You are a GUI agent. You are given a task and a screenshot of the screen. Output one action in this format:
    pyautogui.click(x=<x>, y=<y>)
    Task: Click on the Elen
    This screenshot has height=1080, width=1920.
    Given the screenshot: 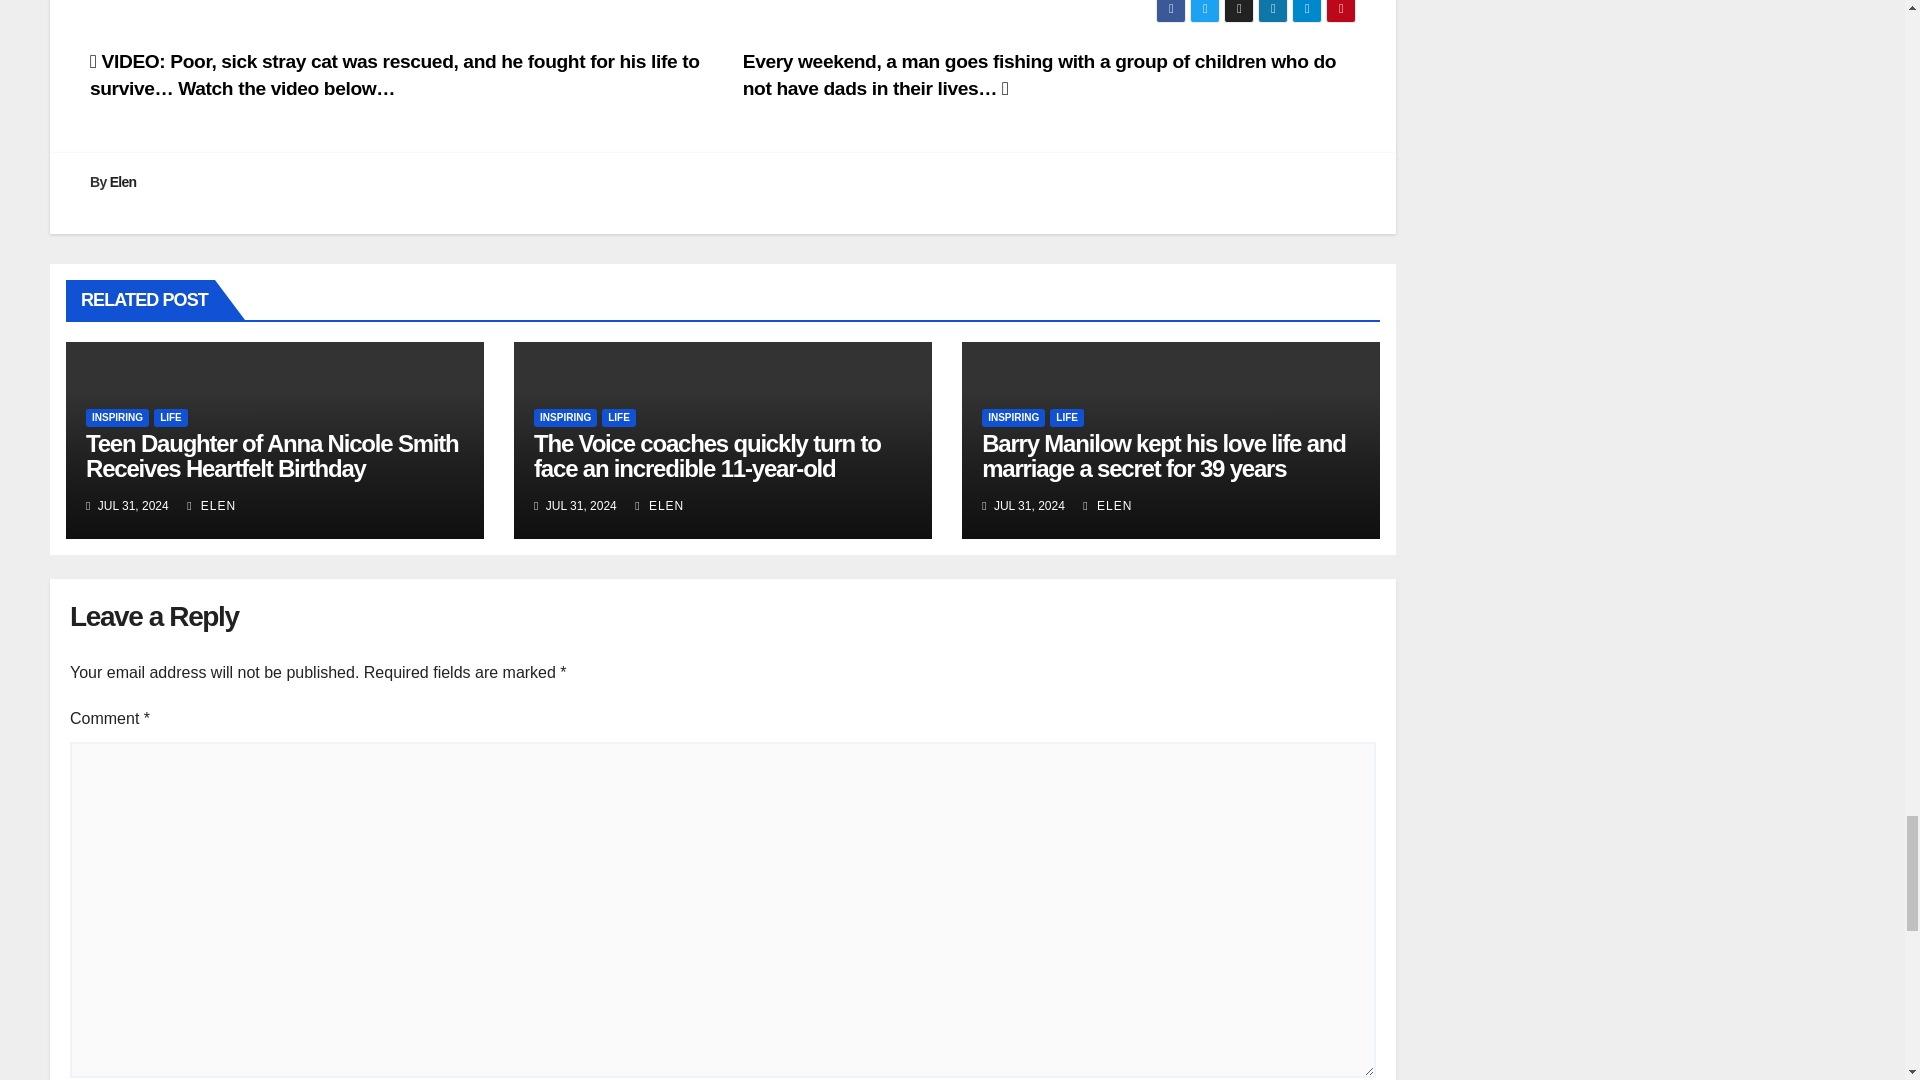 What is the action you would take?
    pyautogui.click(x=122, y=182)
    